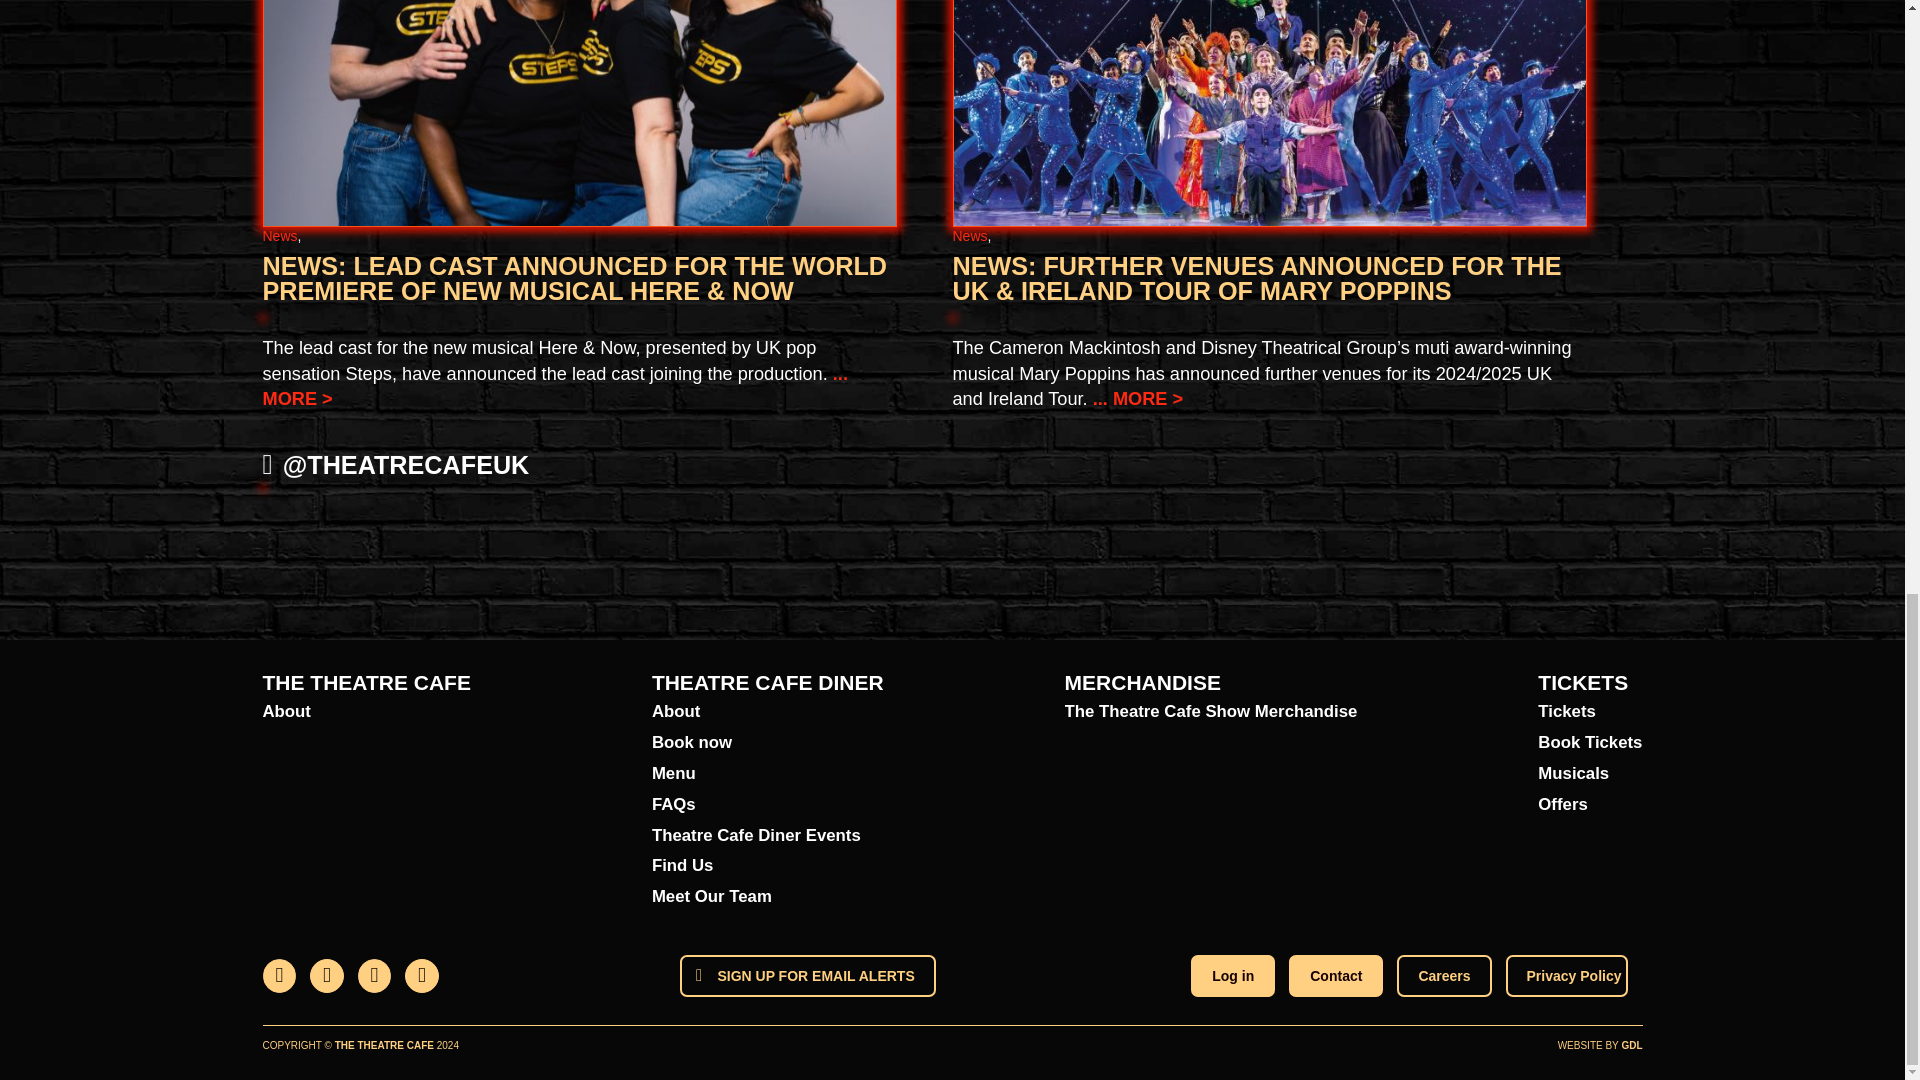 Image resolution: width=1920 pixels, height=1080 pixels. Describe the element at coordinates (969, 236) in the screenshot. I see `News` at that location.